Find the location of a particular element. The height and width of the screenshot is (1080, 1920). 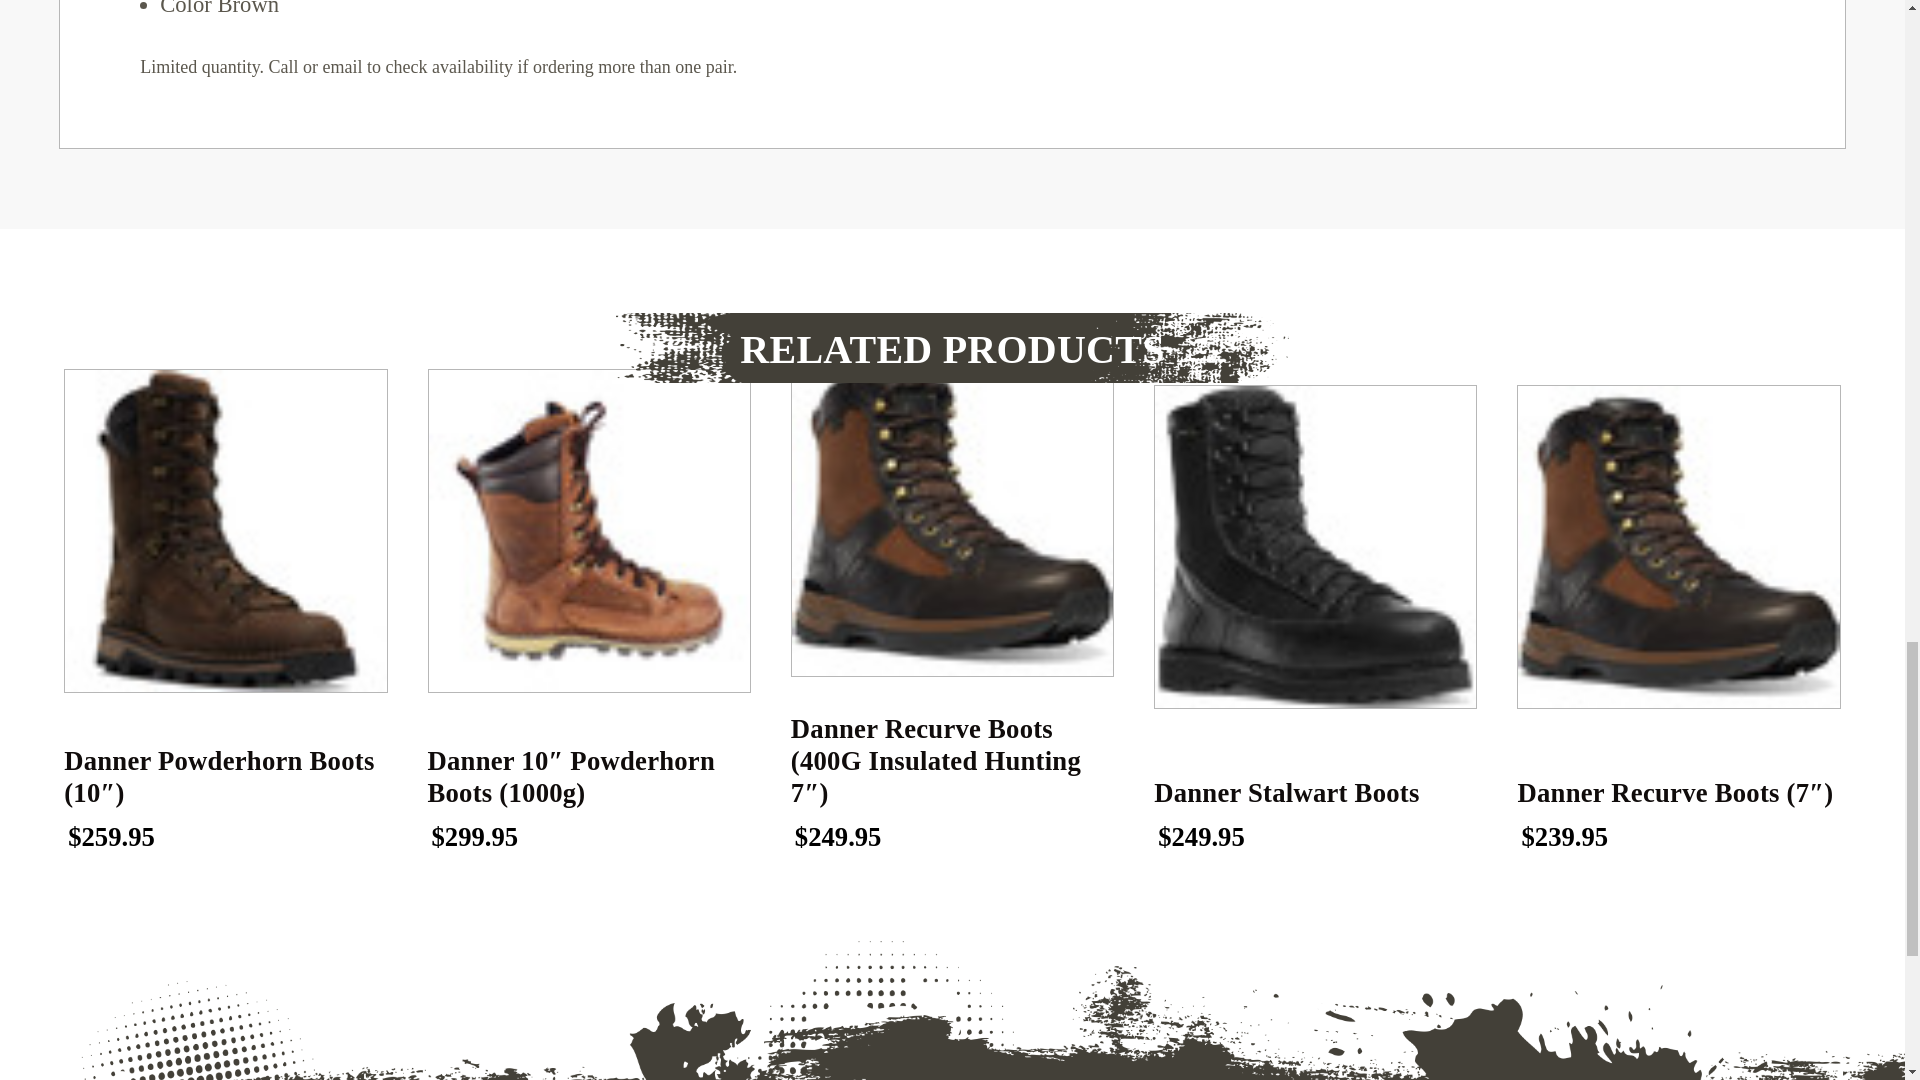

Danner Stalwart Boots is located at coordinates (1314, 546).